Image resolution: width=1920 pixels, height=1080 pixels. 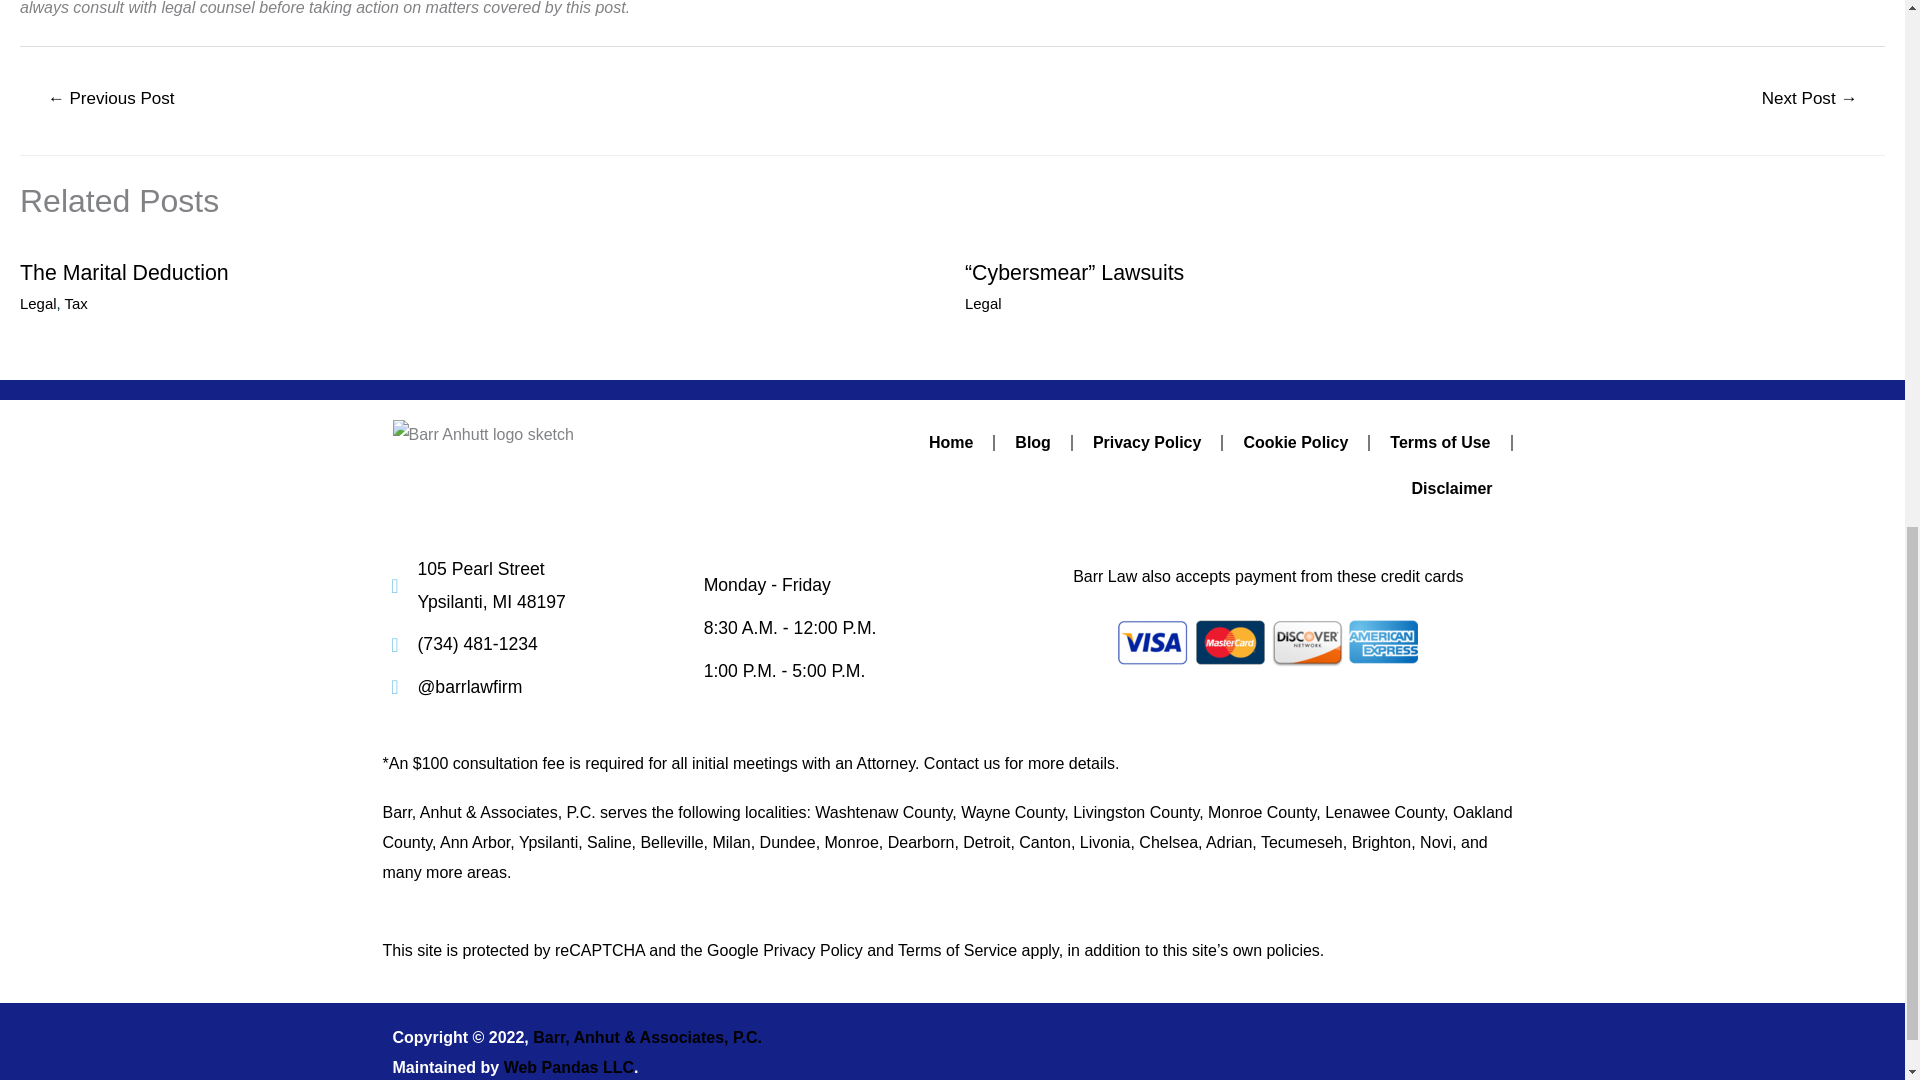 I want to click on Legal, so click(x=984, y=303).